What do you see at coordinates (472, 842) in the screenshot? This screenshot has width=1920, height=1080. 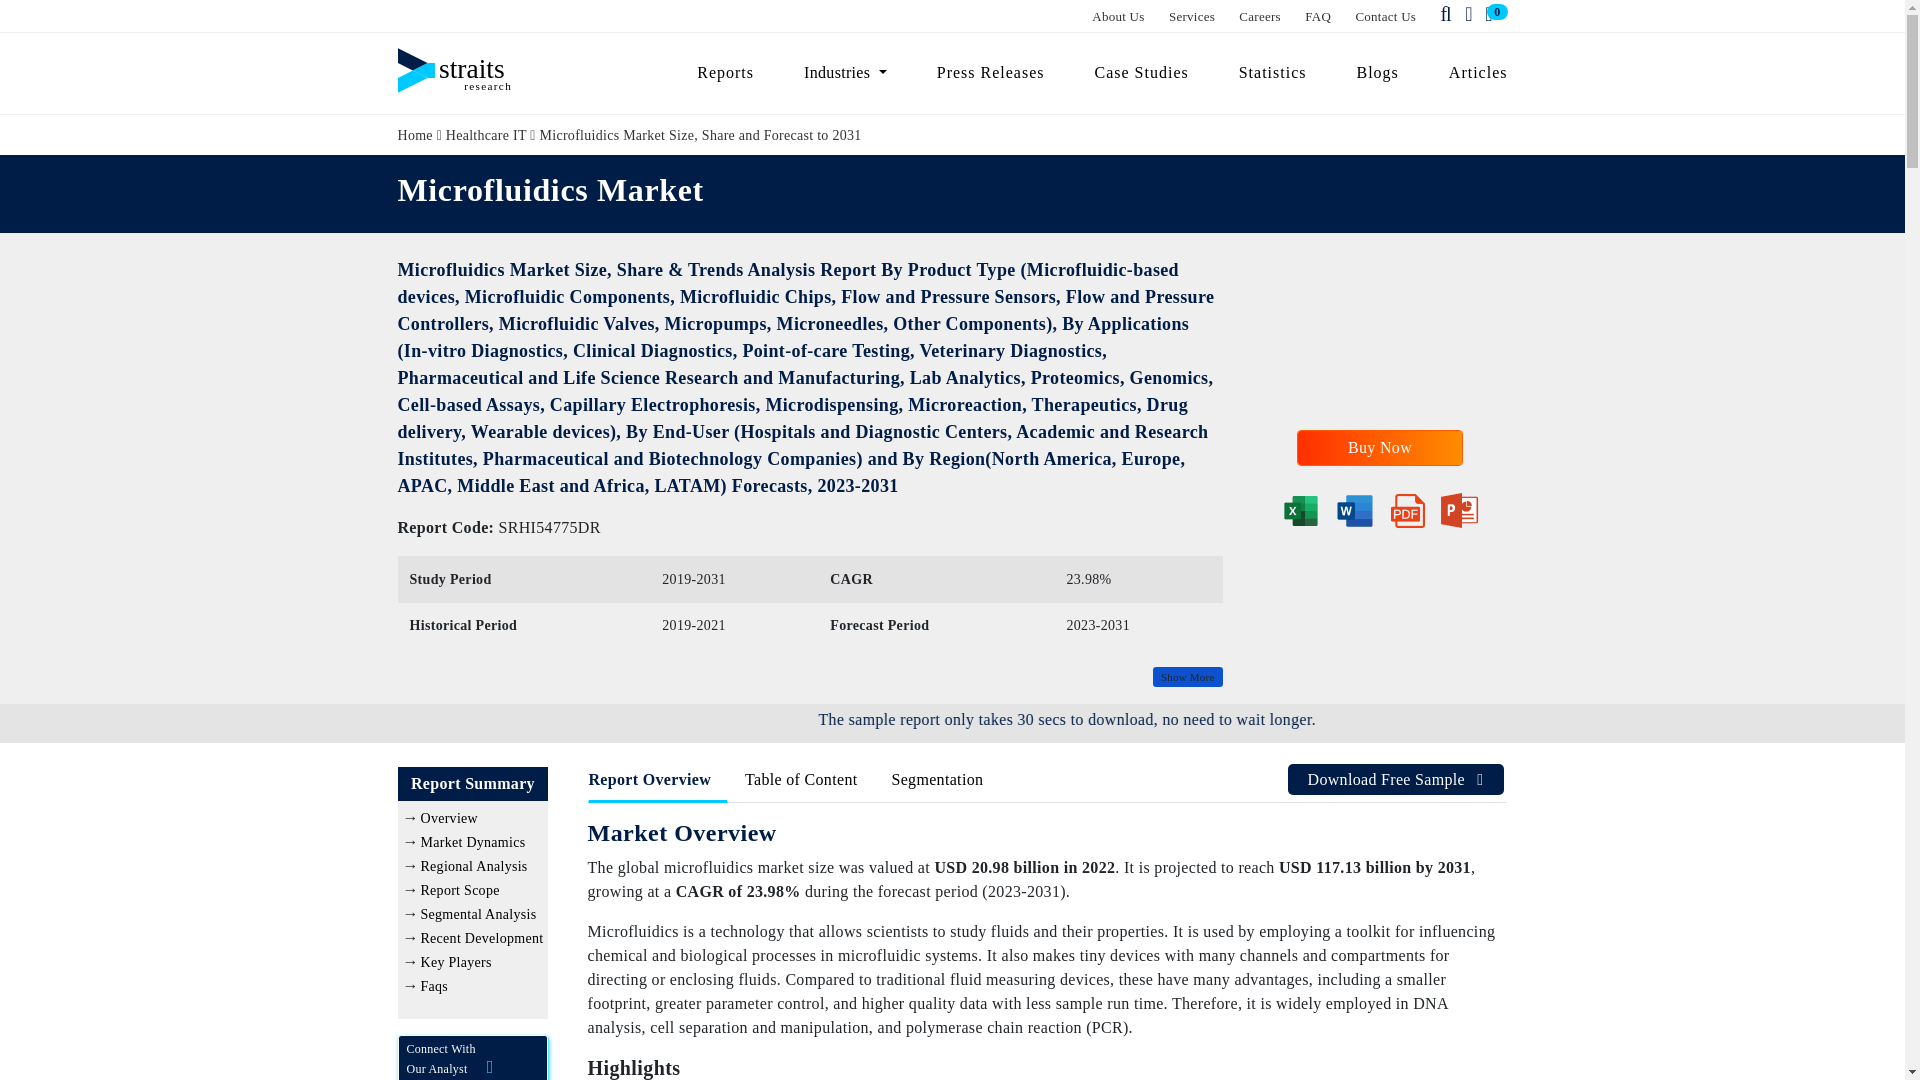 I see `Market Dynamics` at bounding box center [472, 842].